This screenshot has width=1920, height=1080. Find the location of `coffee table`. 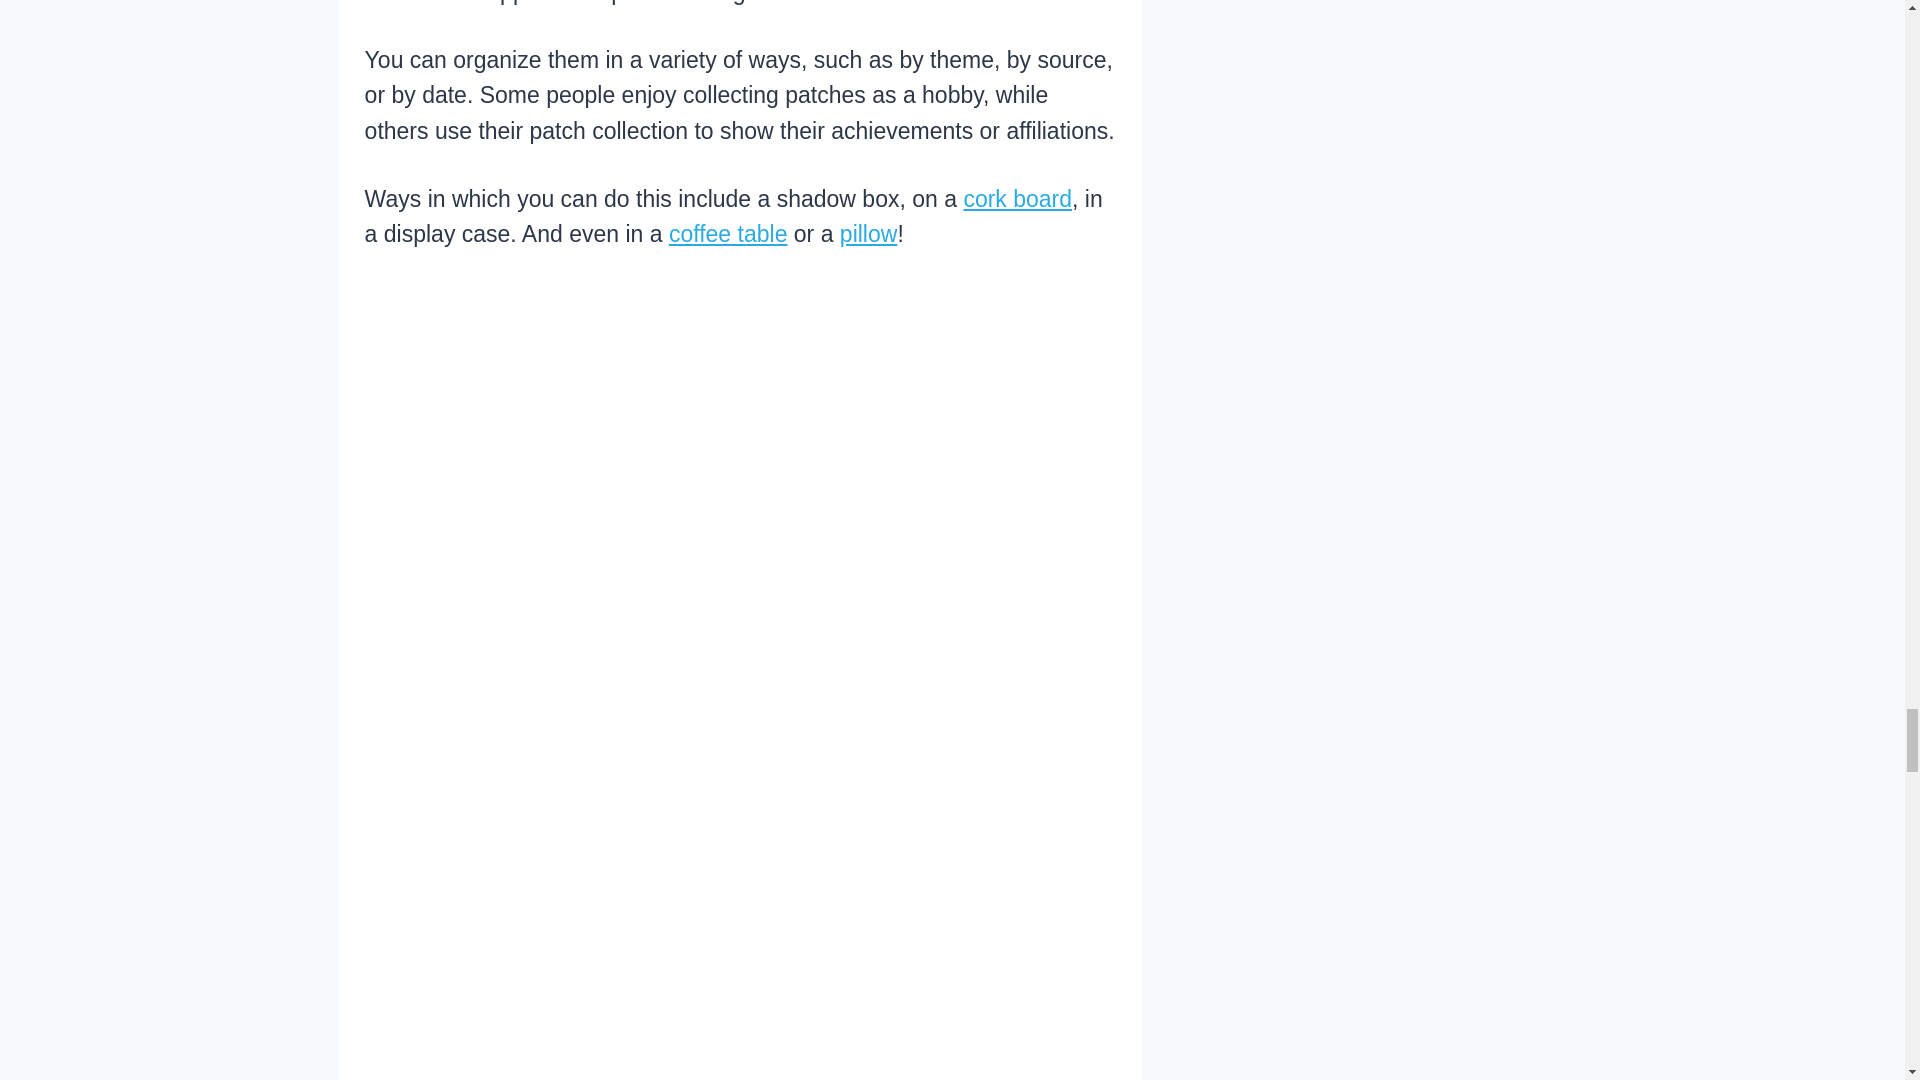

coffee table is located at coordinates (728, 234).